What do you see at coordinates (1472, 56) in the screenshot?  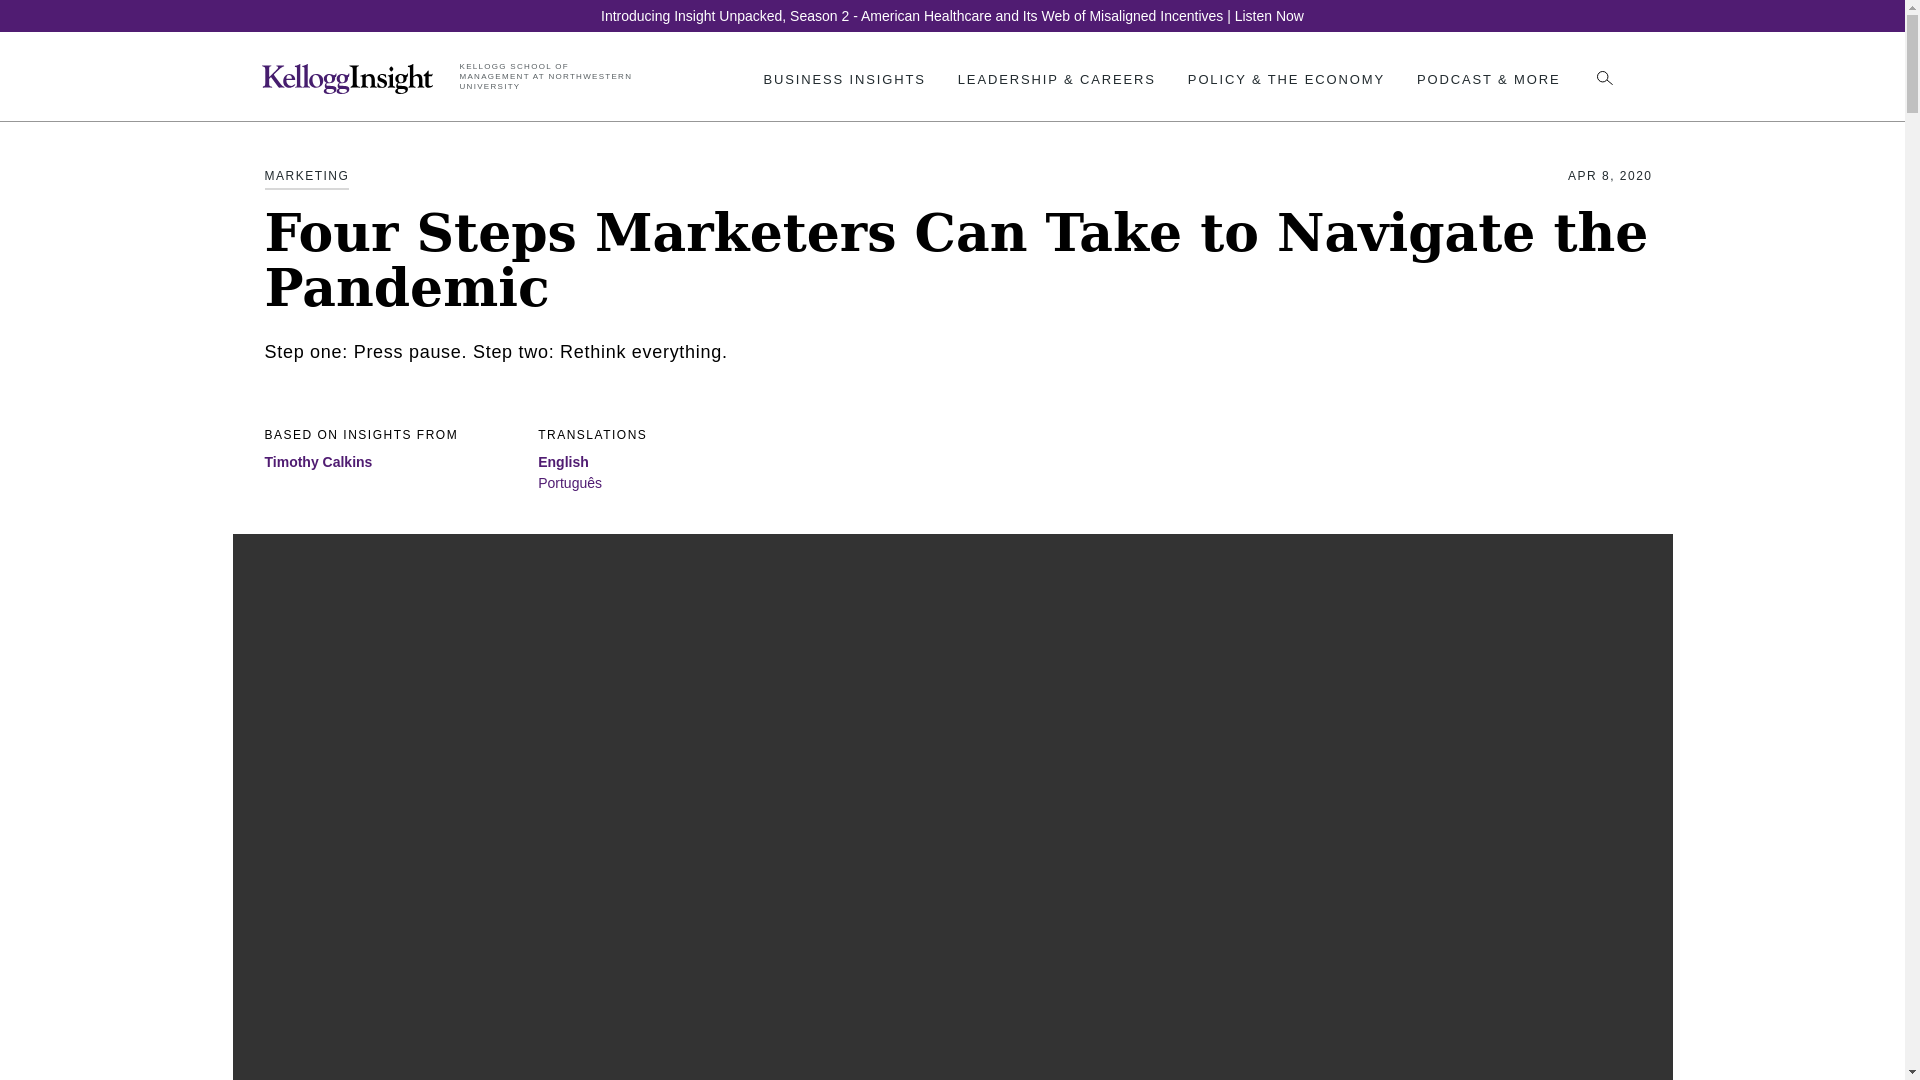 I see `facebook` at bounding box center [1472, 56].